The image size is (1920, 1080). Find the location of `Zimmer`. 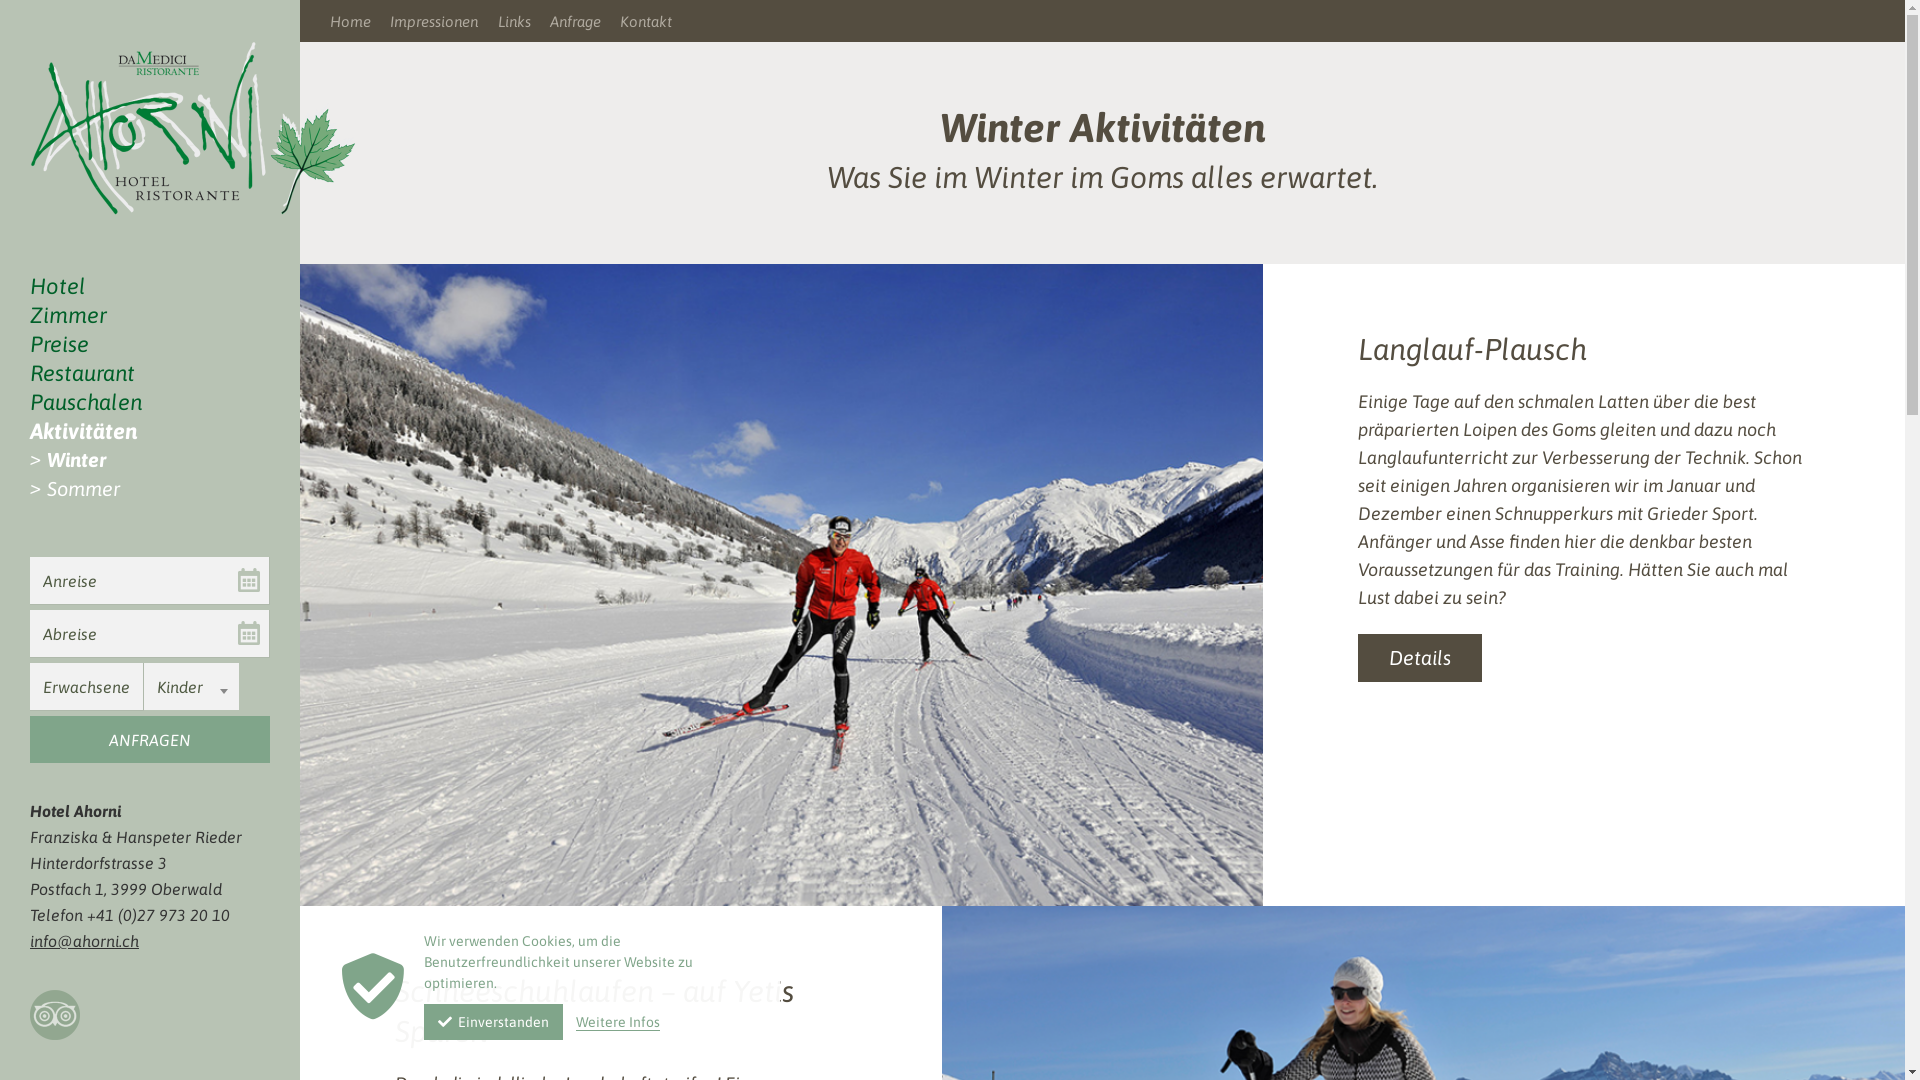

Zimmer is located at coordinates (150, 318).